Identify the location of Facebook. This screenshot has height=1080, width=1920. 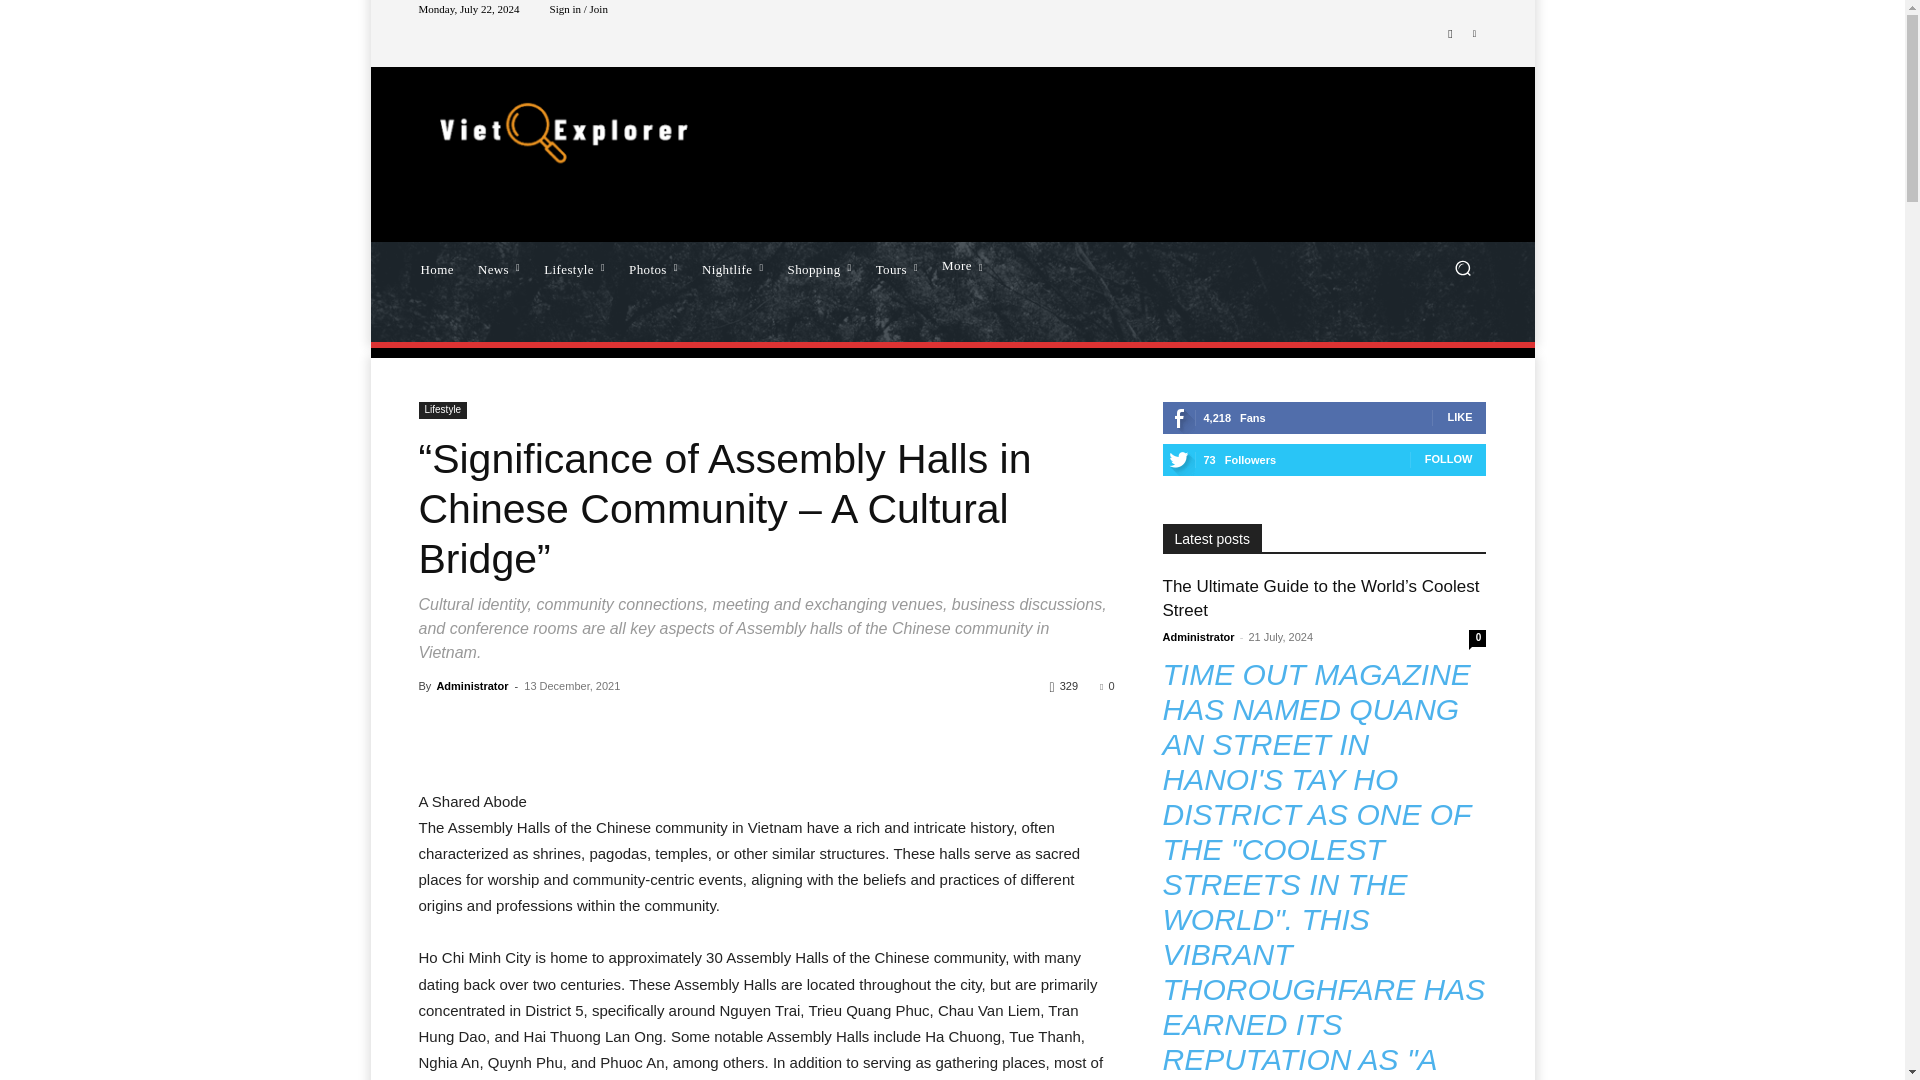
(1450, 34).